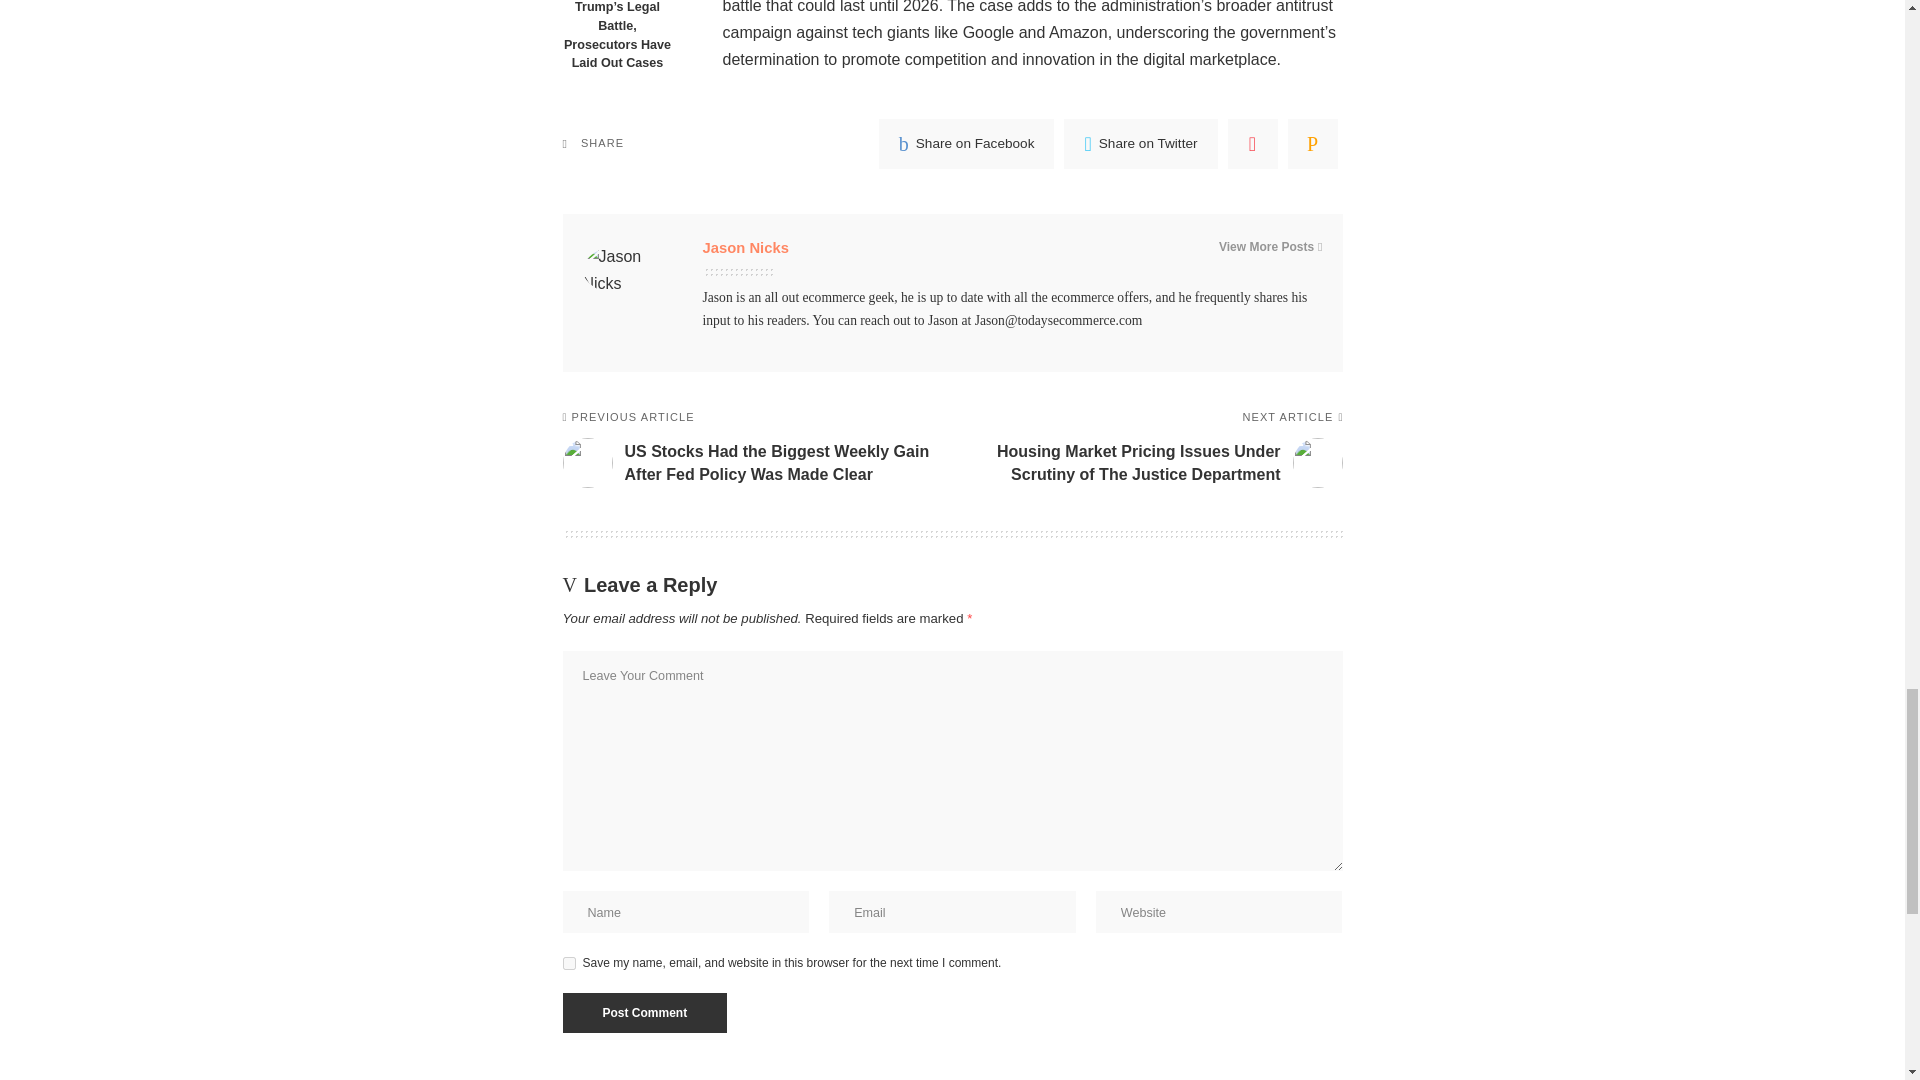  Describe the element at coordinates (966, 143) in the screenshot. I see `Facebook` at that location.